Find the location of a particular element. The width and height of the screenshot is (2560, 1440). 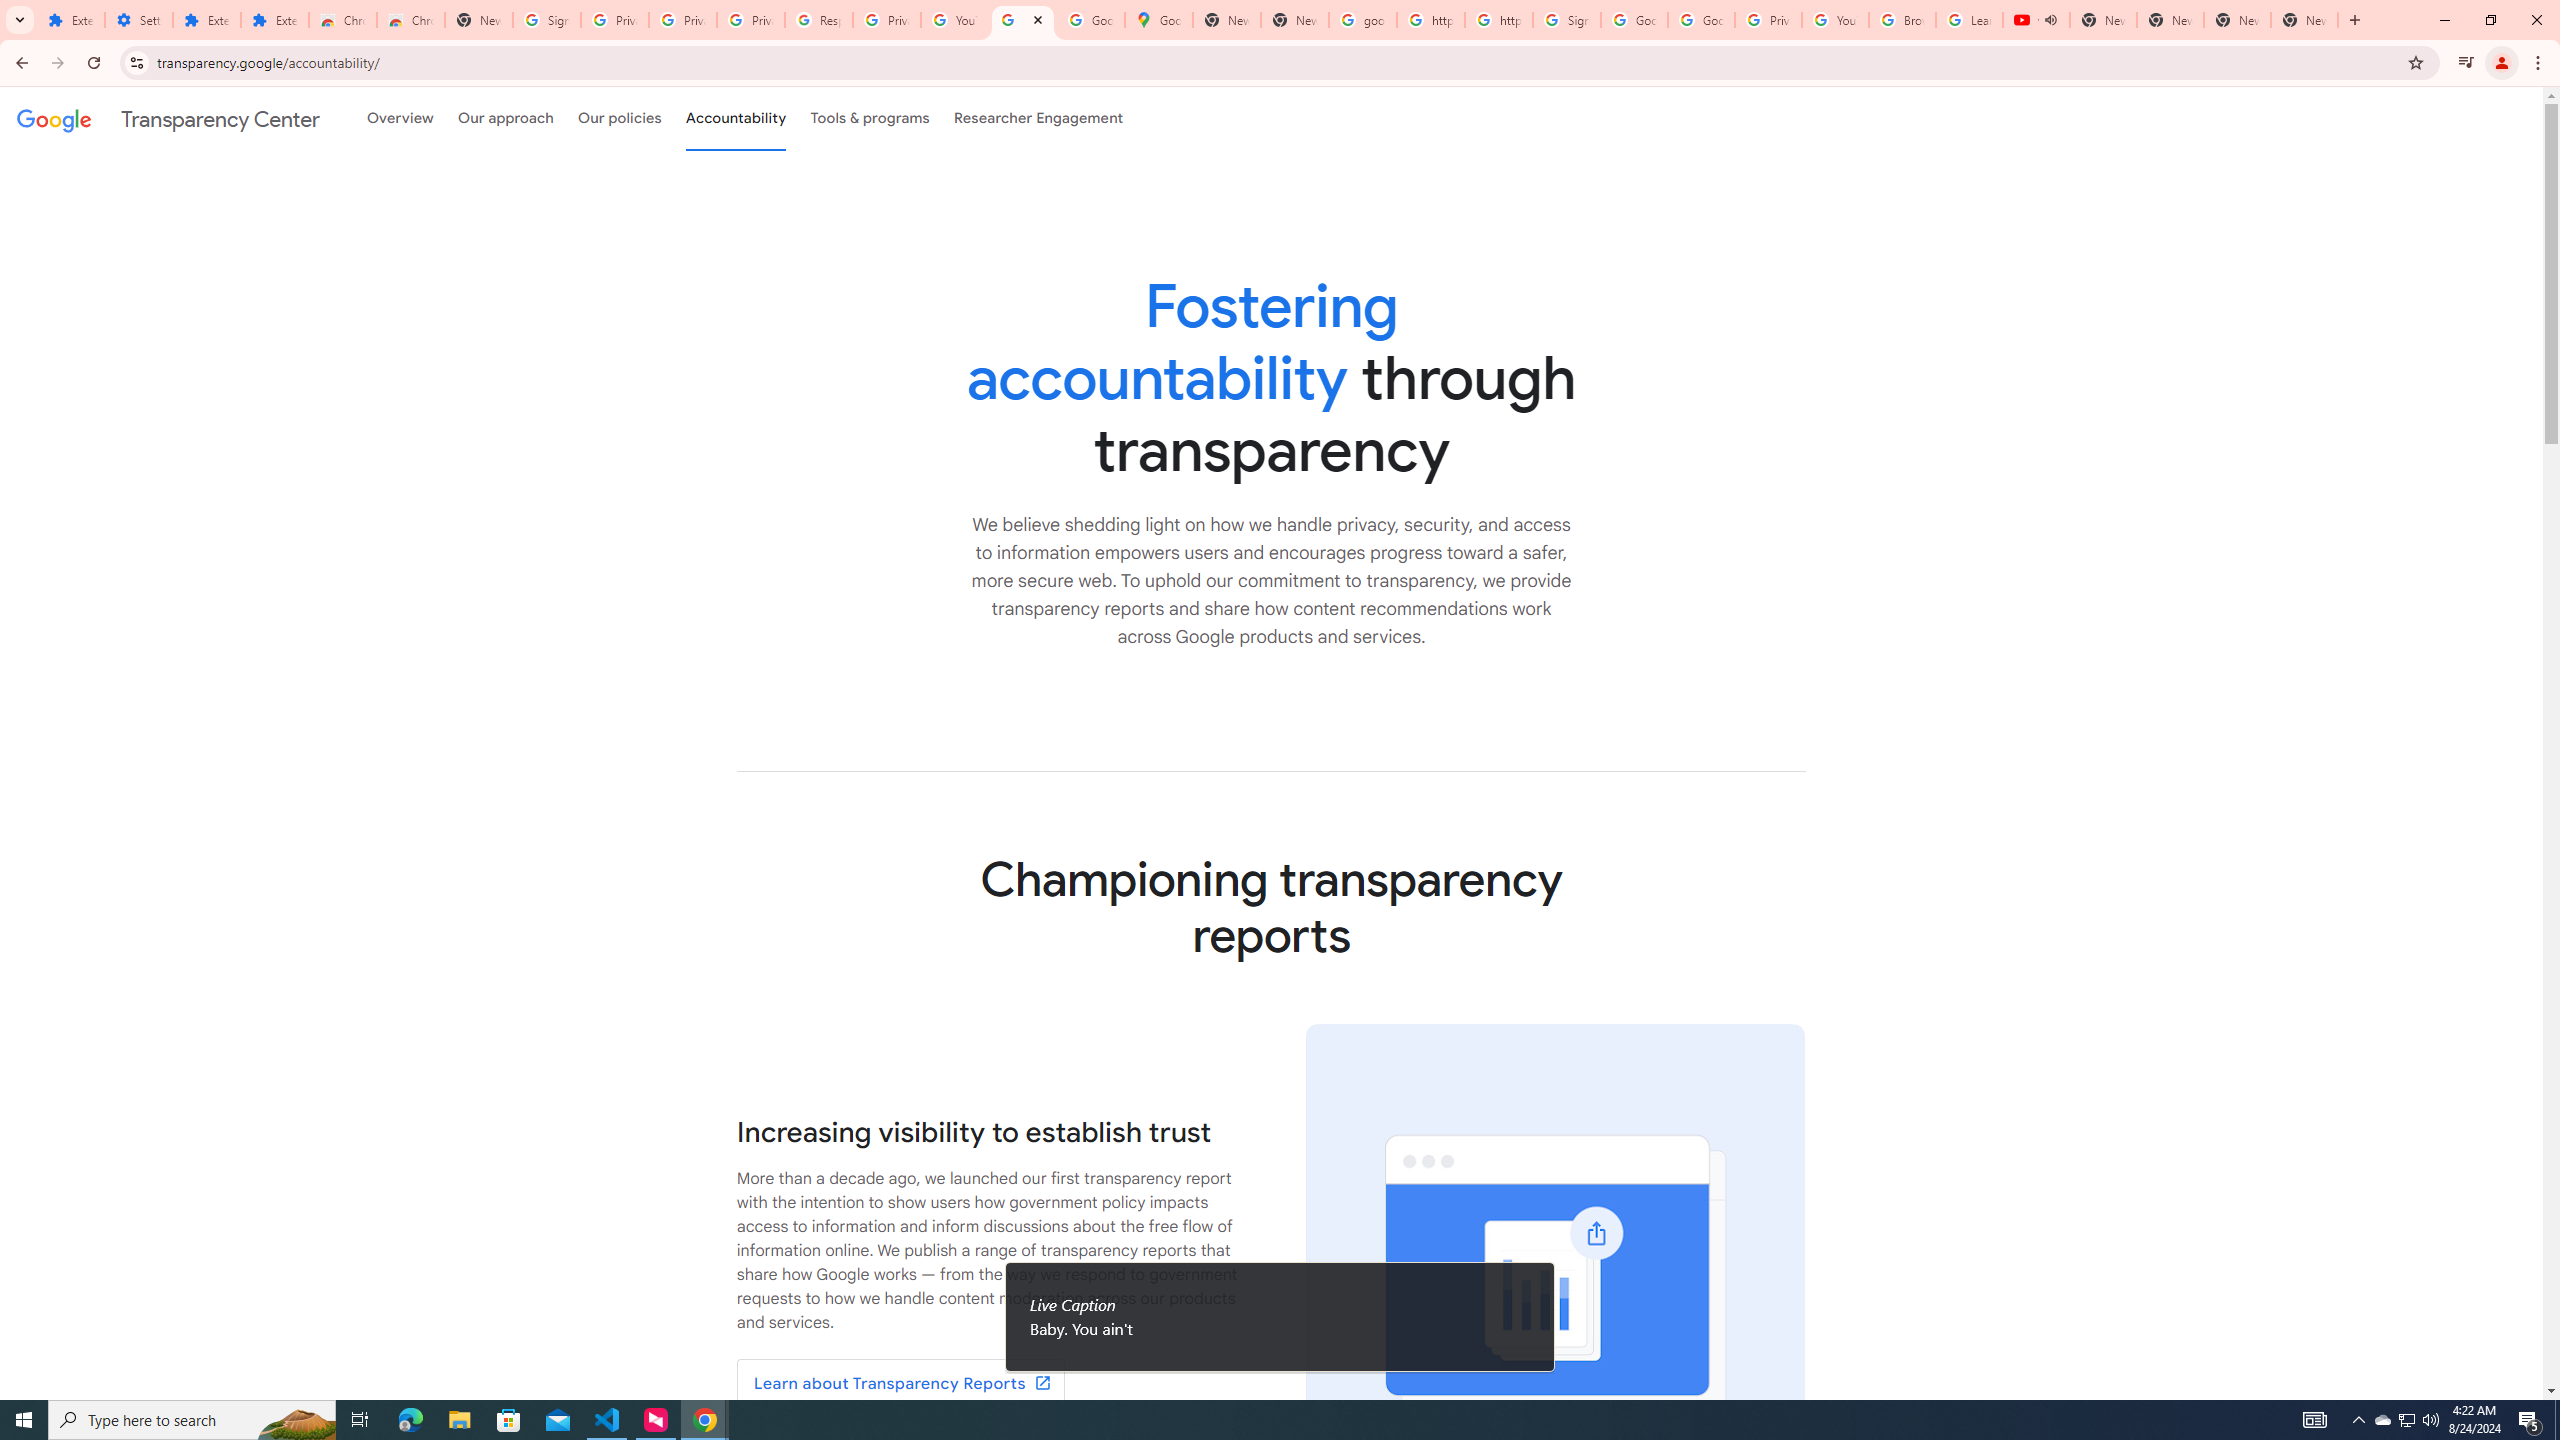

New Tab is located at coordinates (478, 20).